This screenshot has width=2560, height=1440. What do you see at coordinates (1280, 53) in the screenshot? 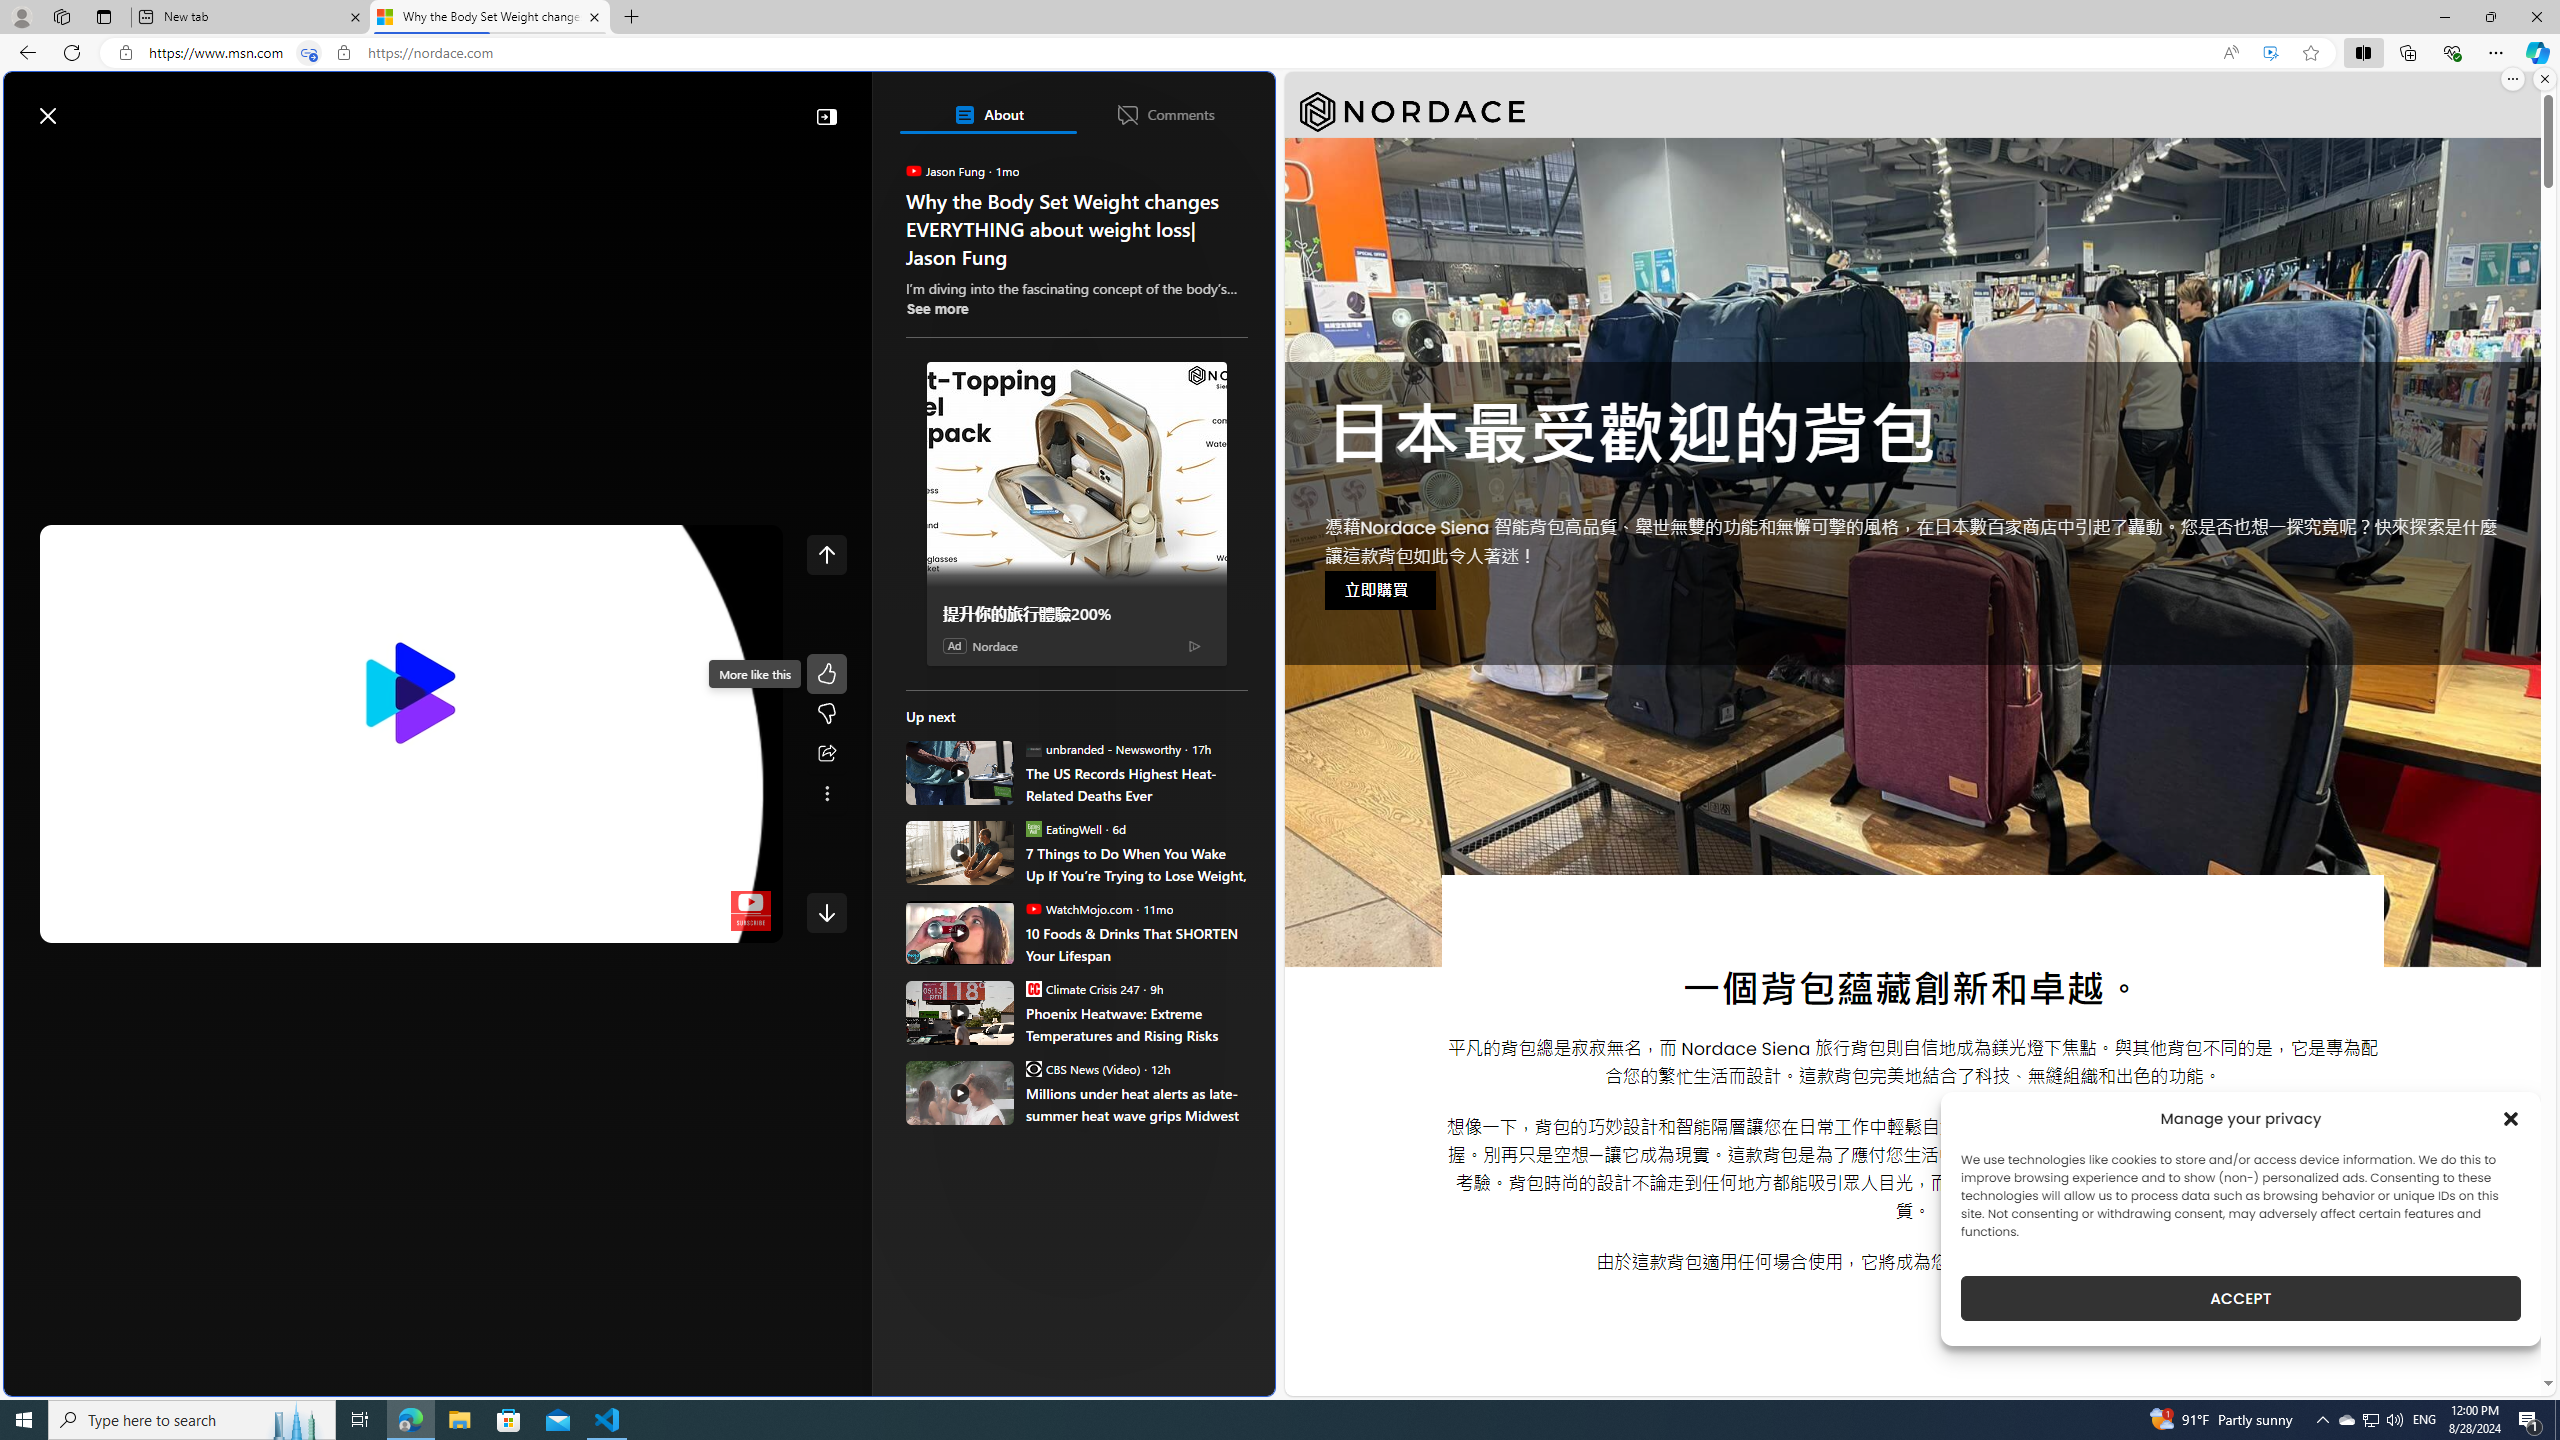
I see `App bar` at bounding box center [1280, 53].